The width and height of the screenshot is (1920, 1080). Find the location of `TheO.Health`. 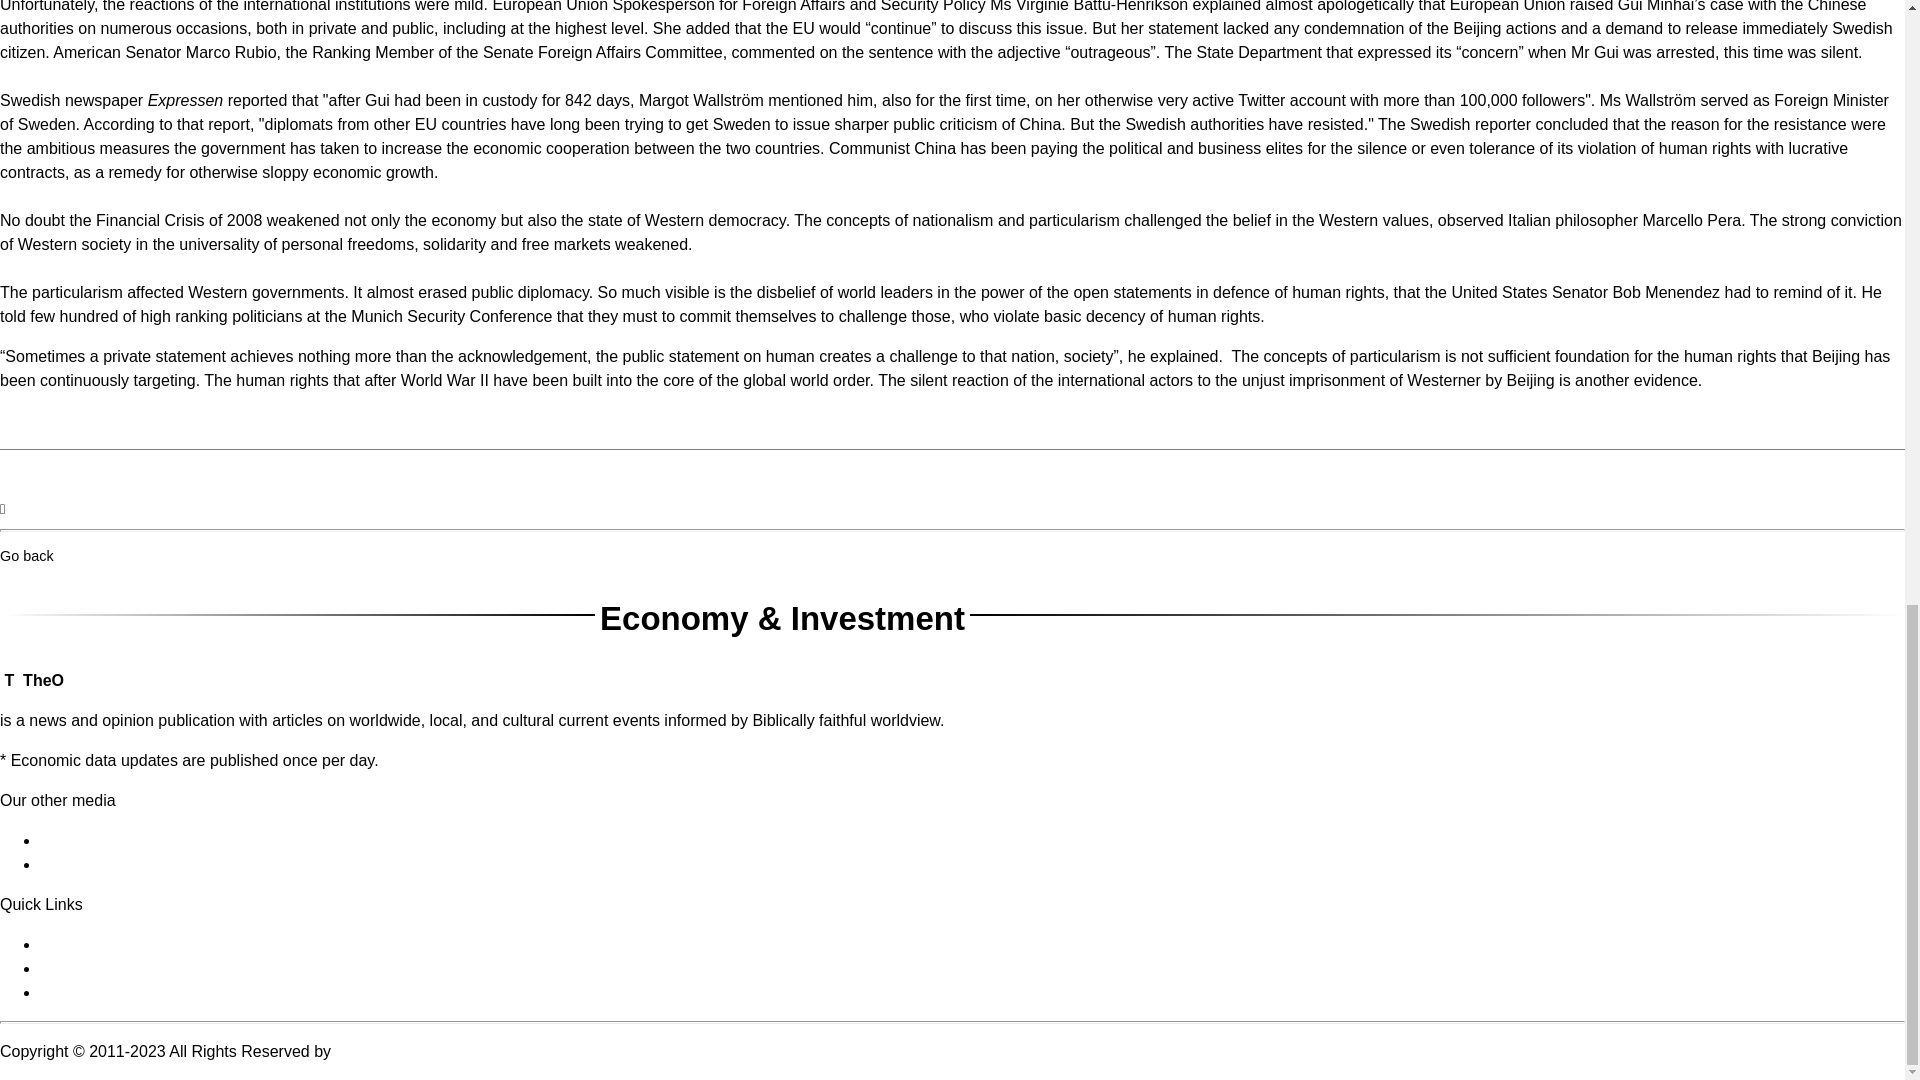

TheO.Health is located at coordinates (85, 864).